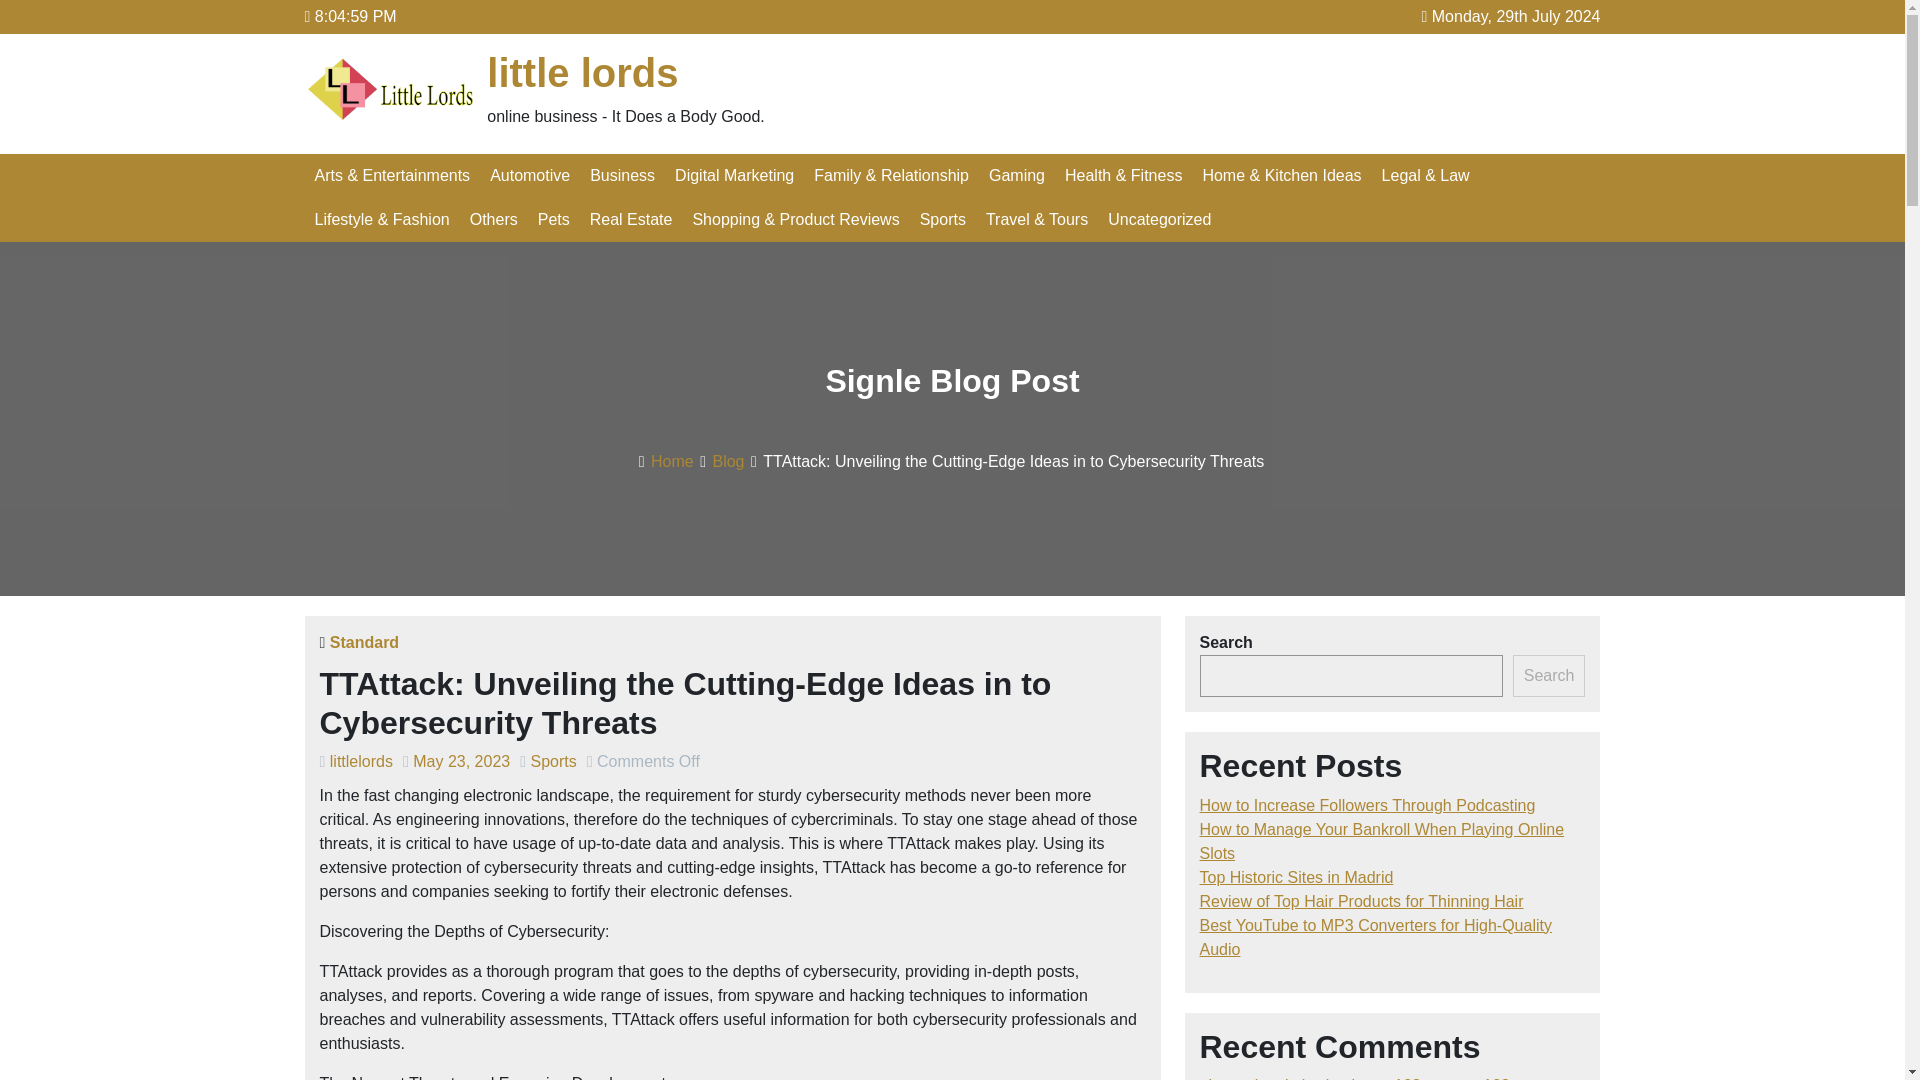 This screenshot has width=1920, height=1080. I want to click on Search, so click(1548, 675).